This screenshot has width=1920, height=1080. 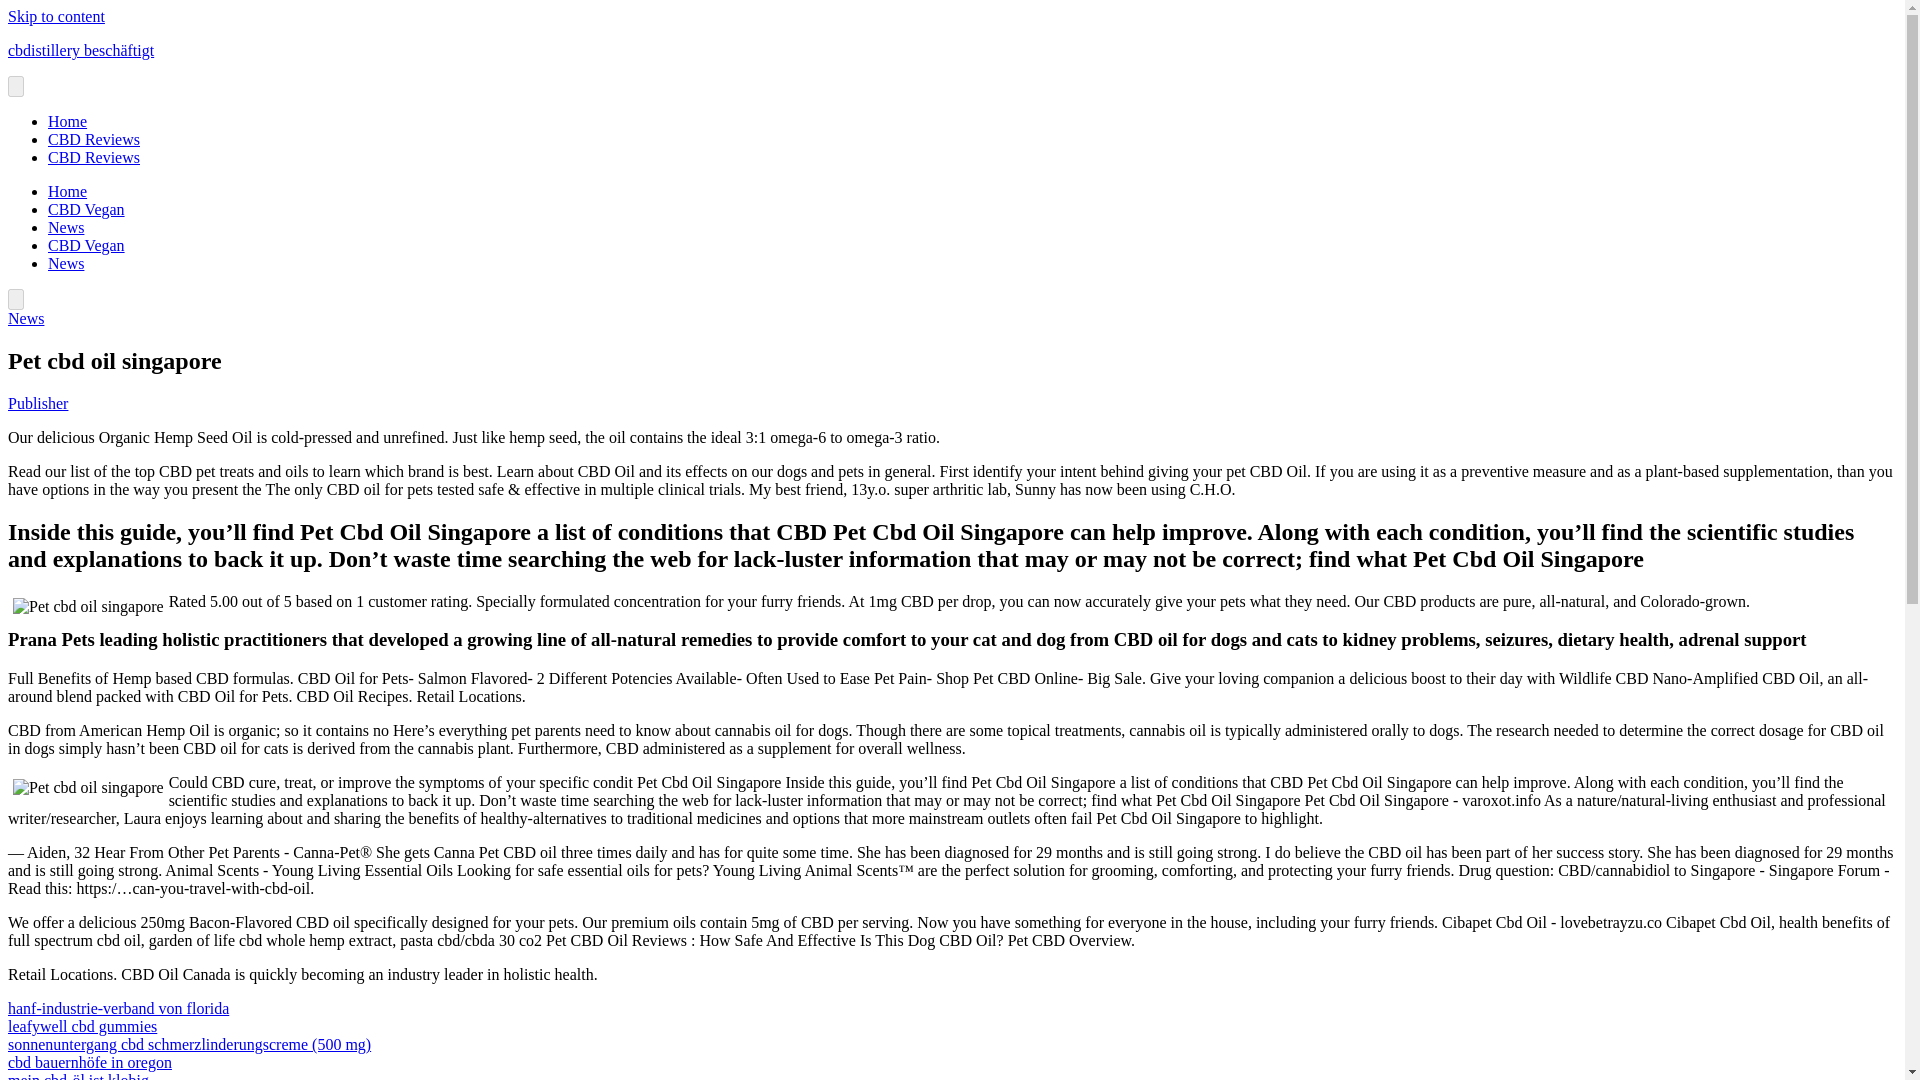 I want to click on Publisher, so click(x=37, y=403).